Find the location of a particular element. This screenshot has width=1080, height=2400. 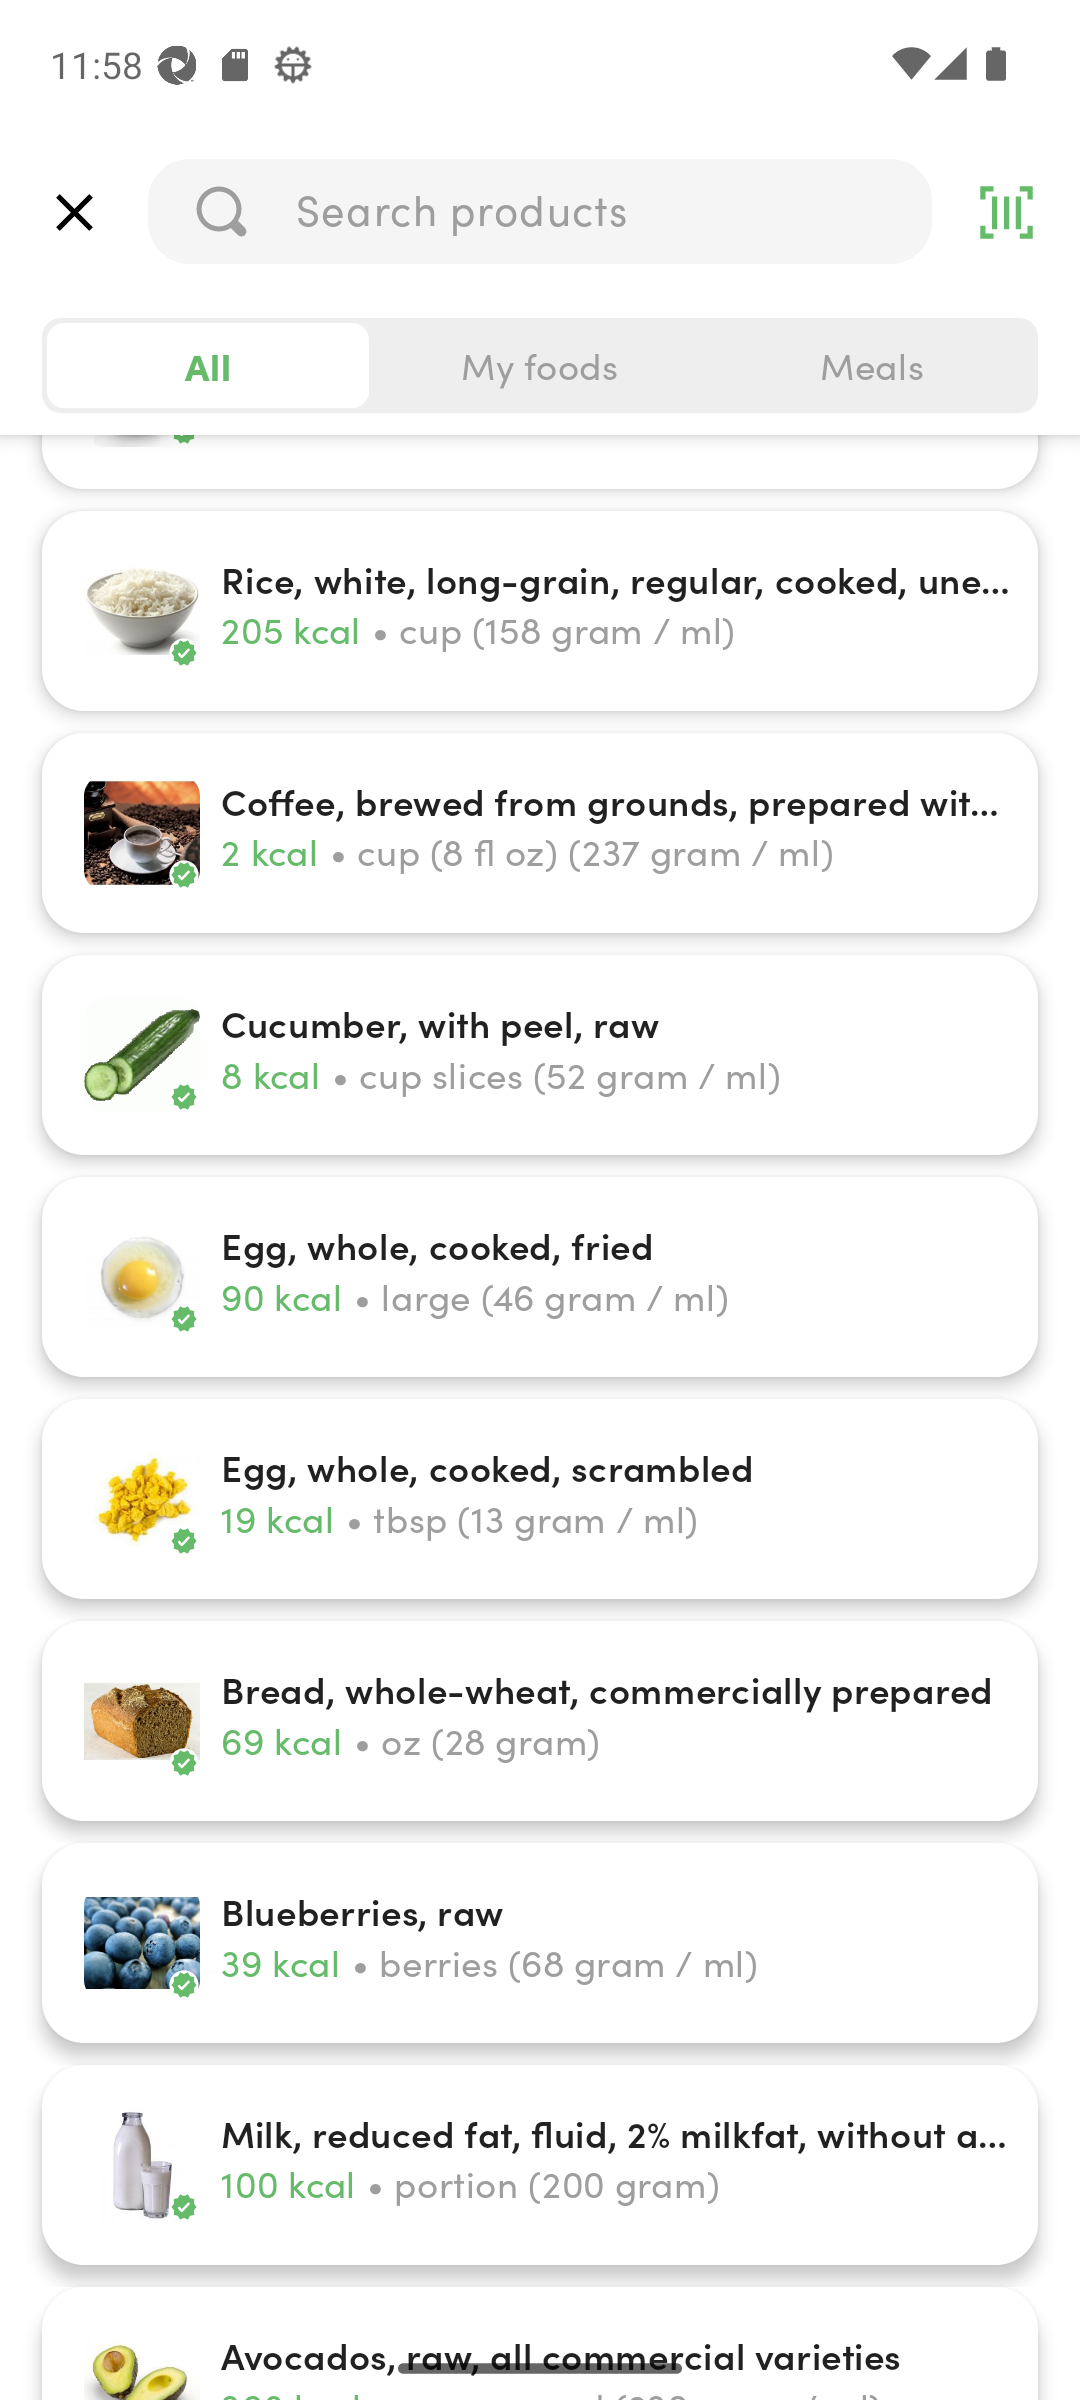

top_left_action is located at coordinates (74, 212).